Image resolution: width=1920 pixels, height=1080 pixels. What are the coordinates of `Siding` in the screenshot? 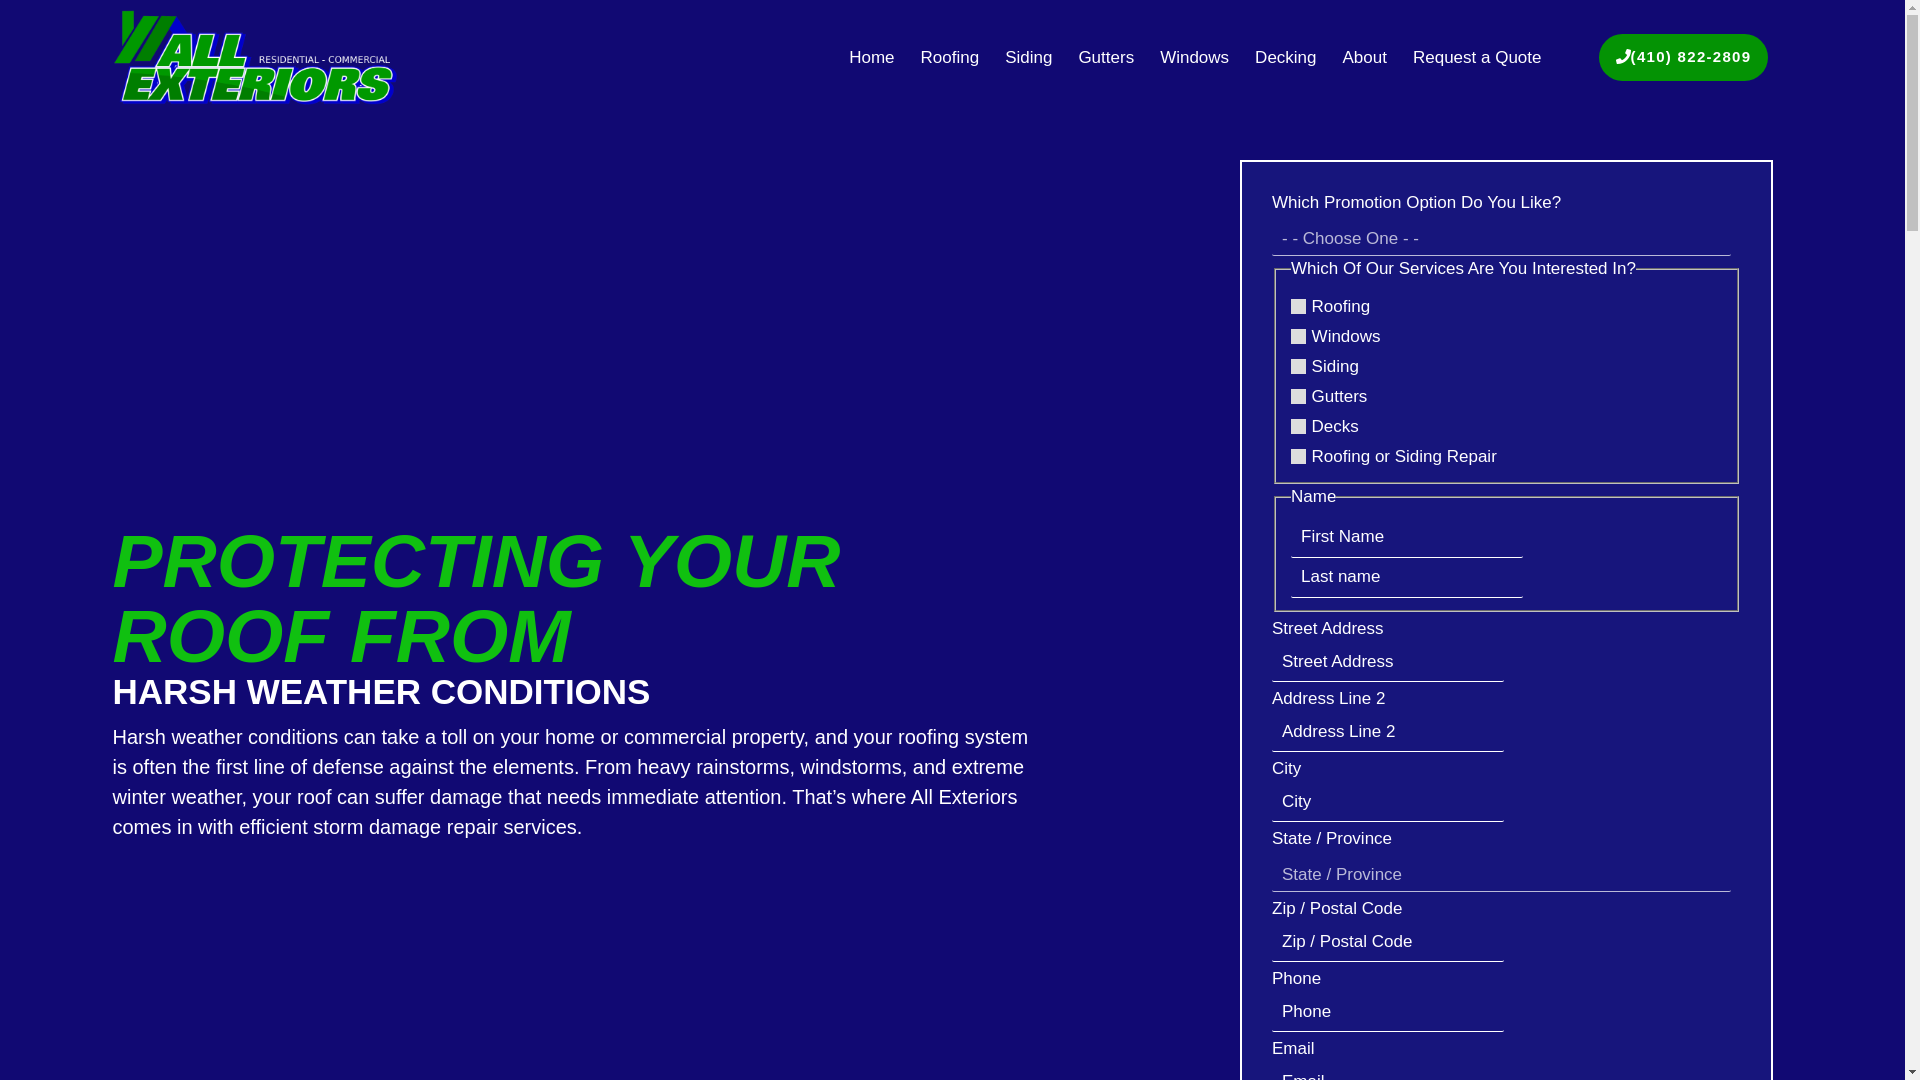 It's located at (1298, 366).